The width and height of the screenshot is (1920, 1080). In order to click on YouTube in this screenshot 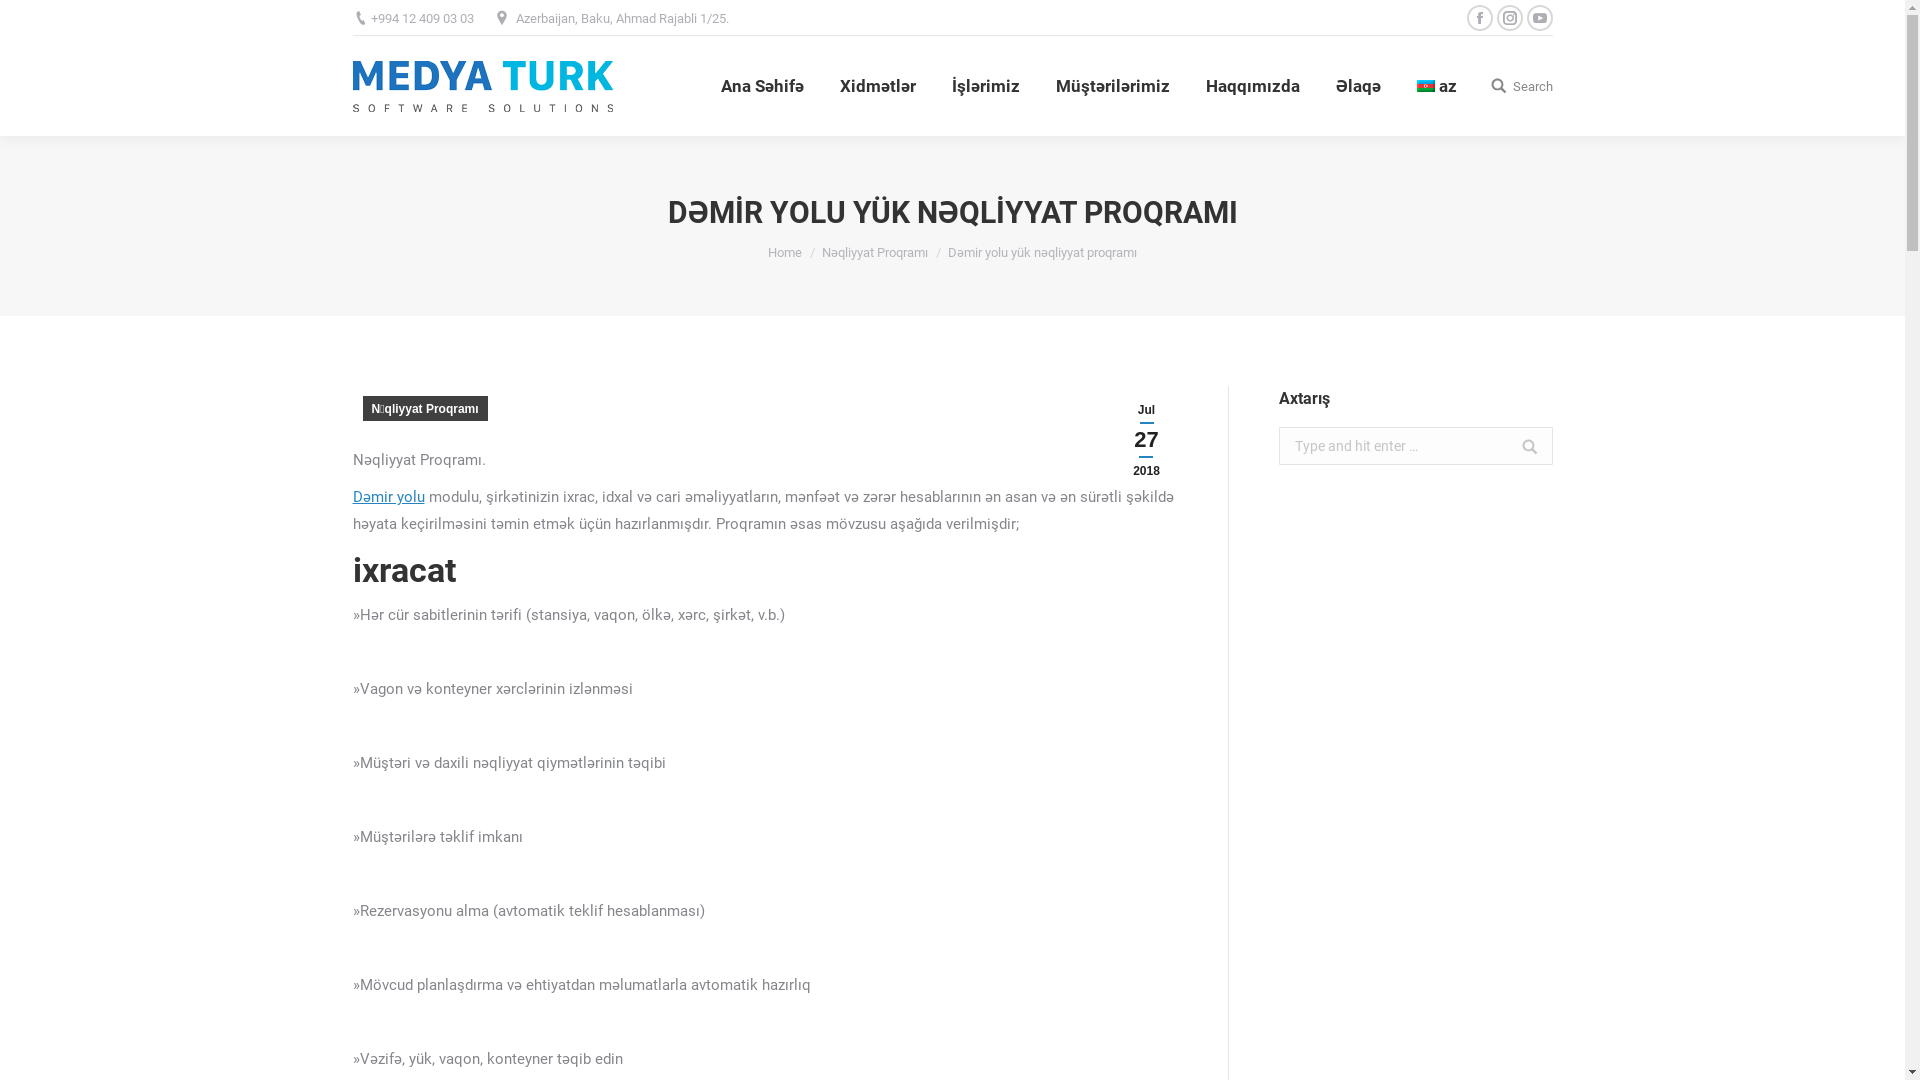, I will do `click(1539, 18)`.